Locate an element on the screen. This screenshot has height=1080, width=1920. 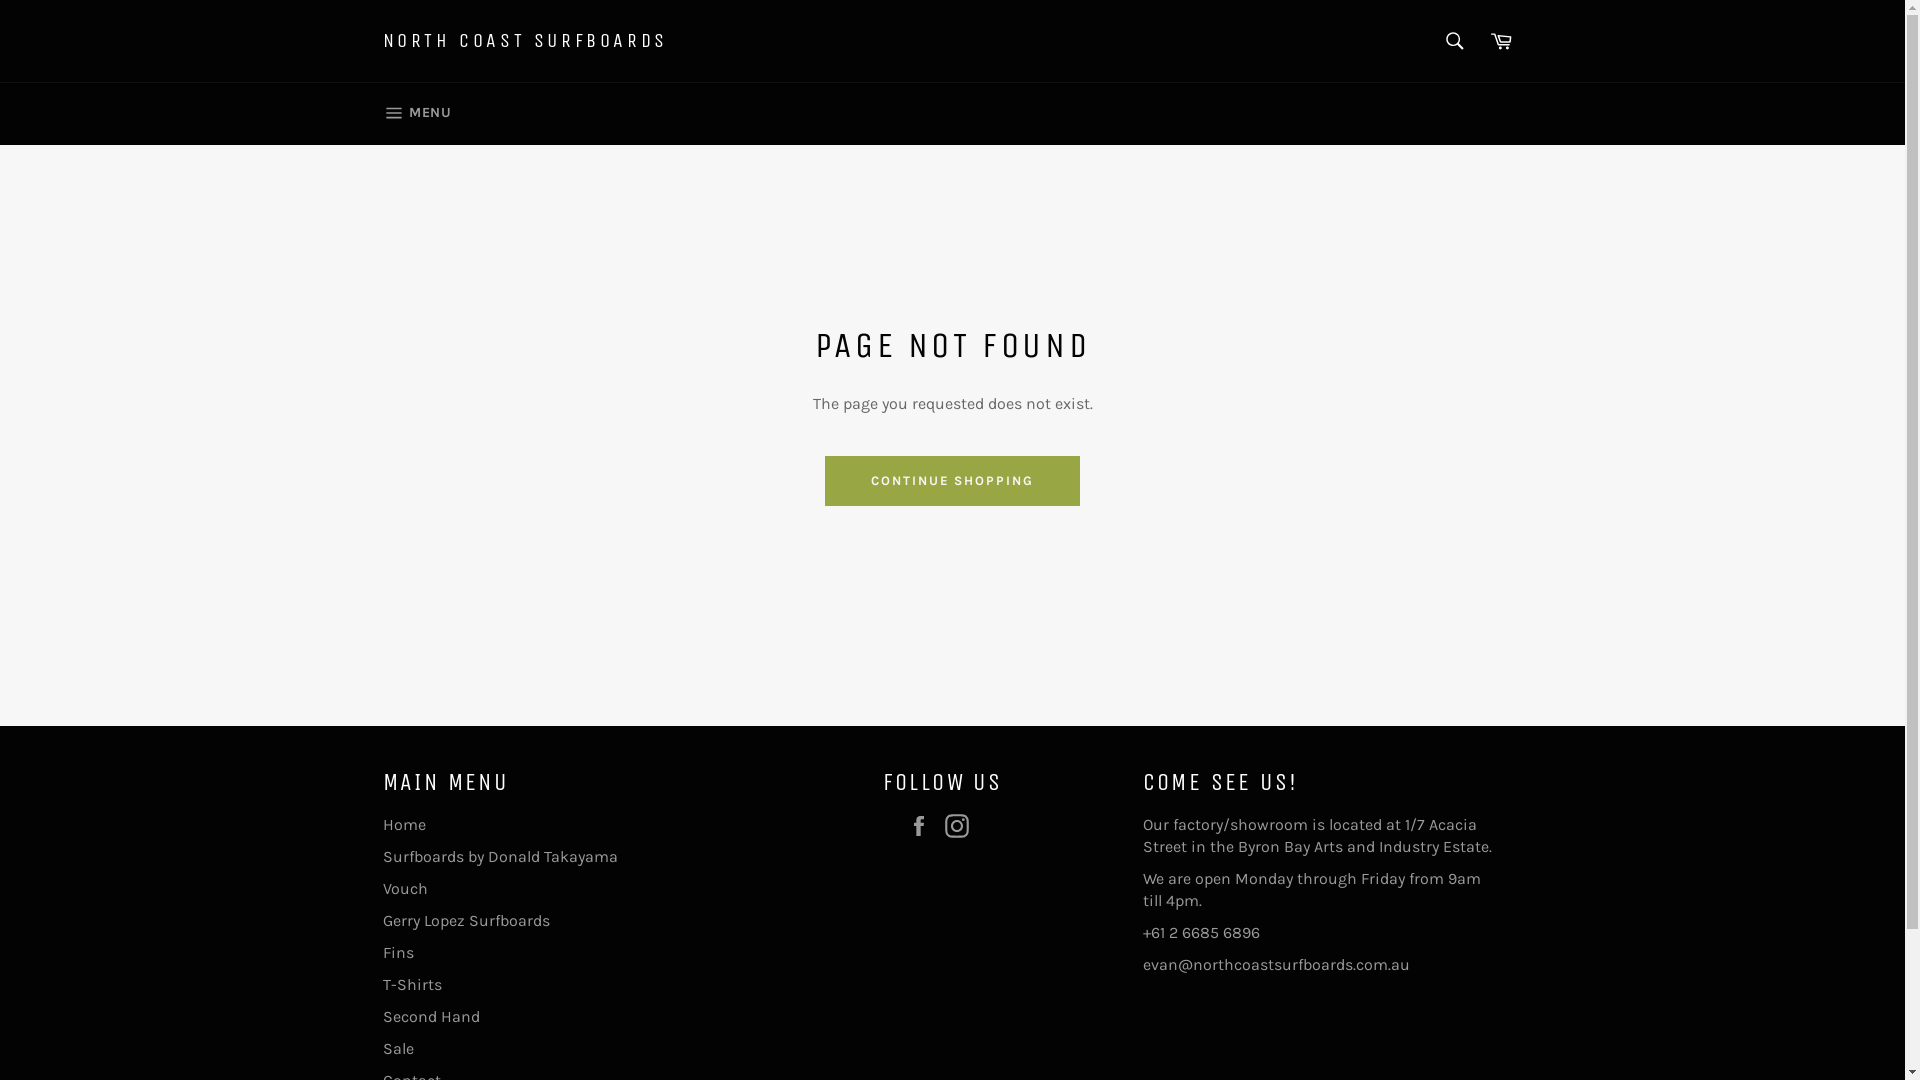
NORTH COAST SURFBOARDS is located at coordinates (524, 41).